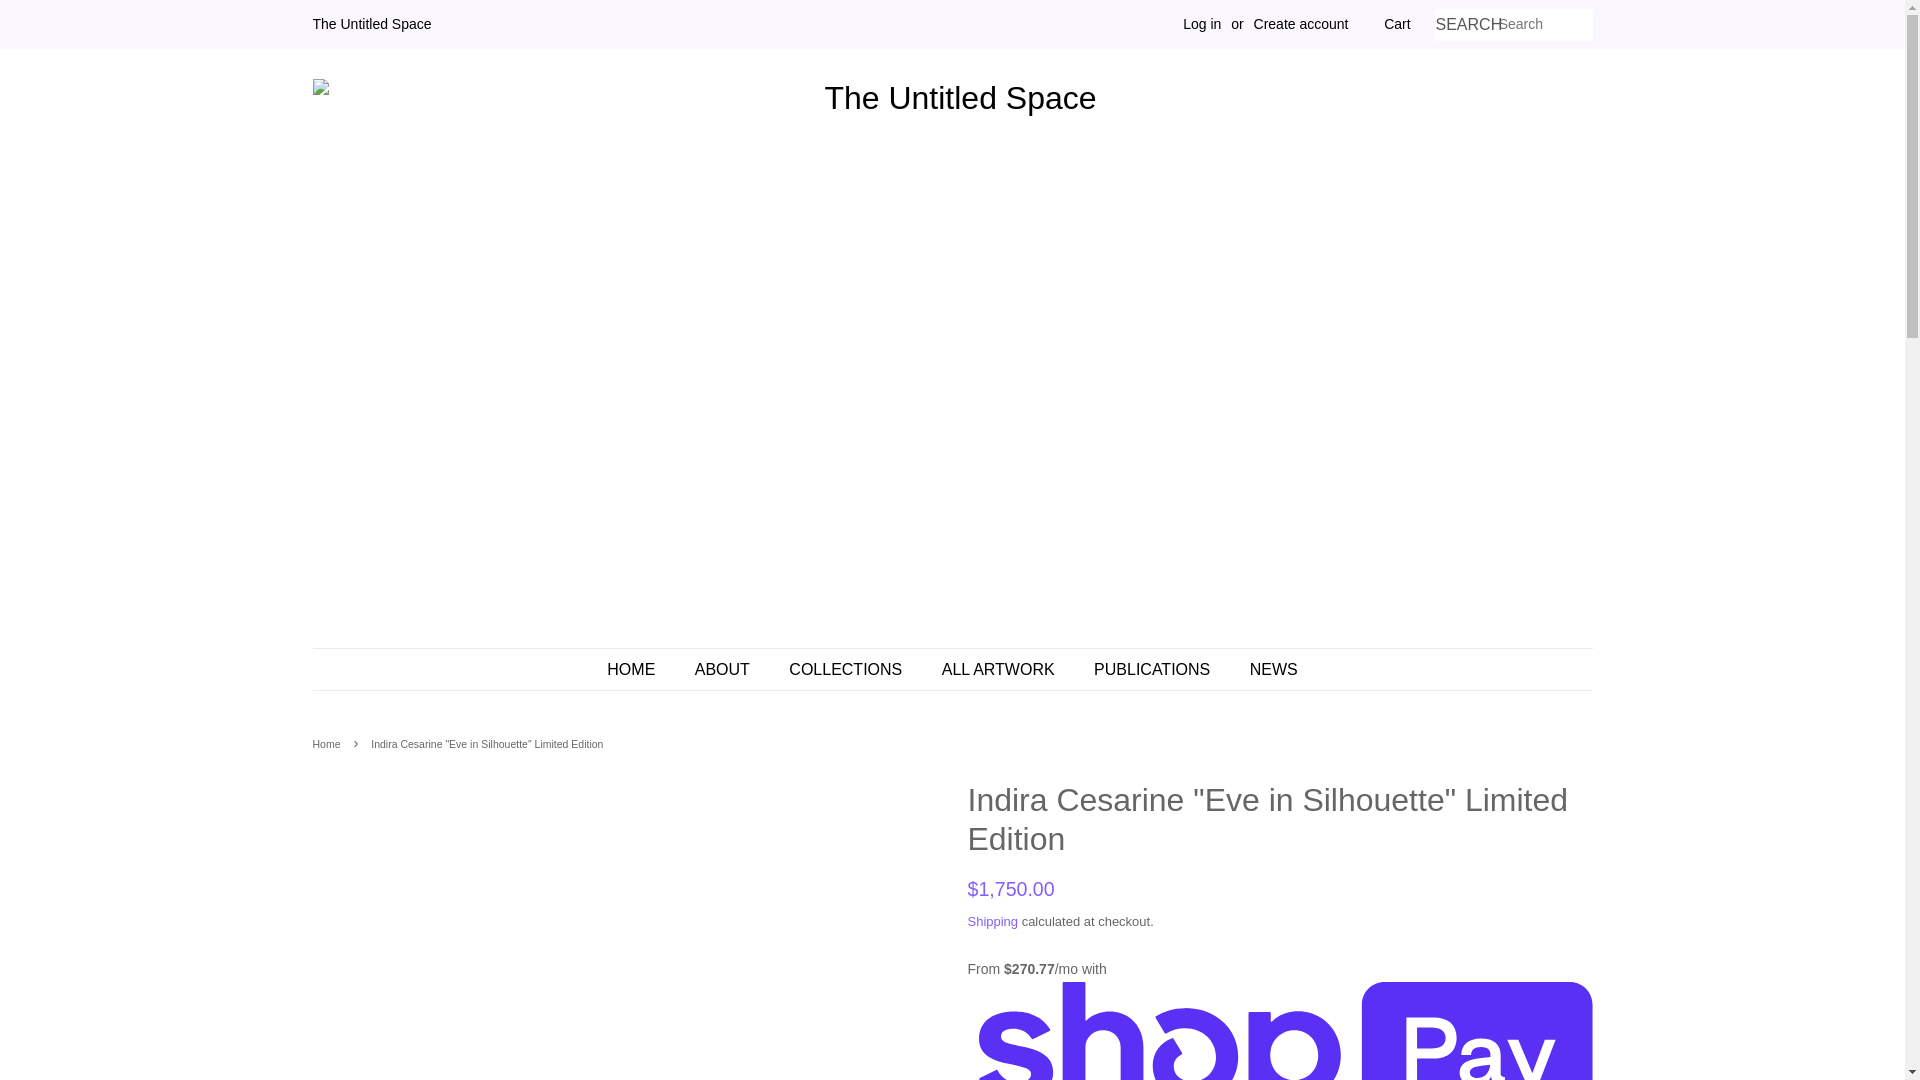 Image resolution: width=1920 pixels, height=1080 pixels. I want to click on Cart, so click(1396, 24).